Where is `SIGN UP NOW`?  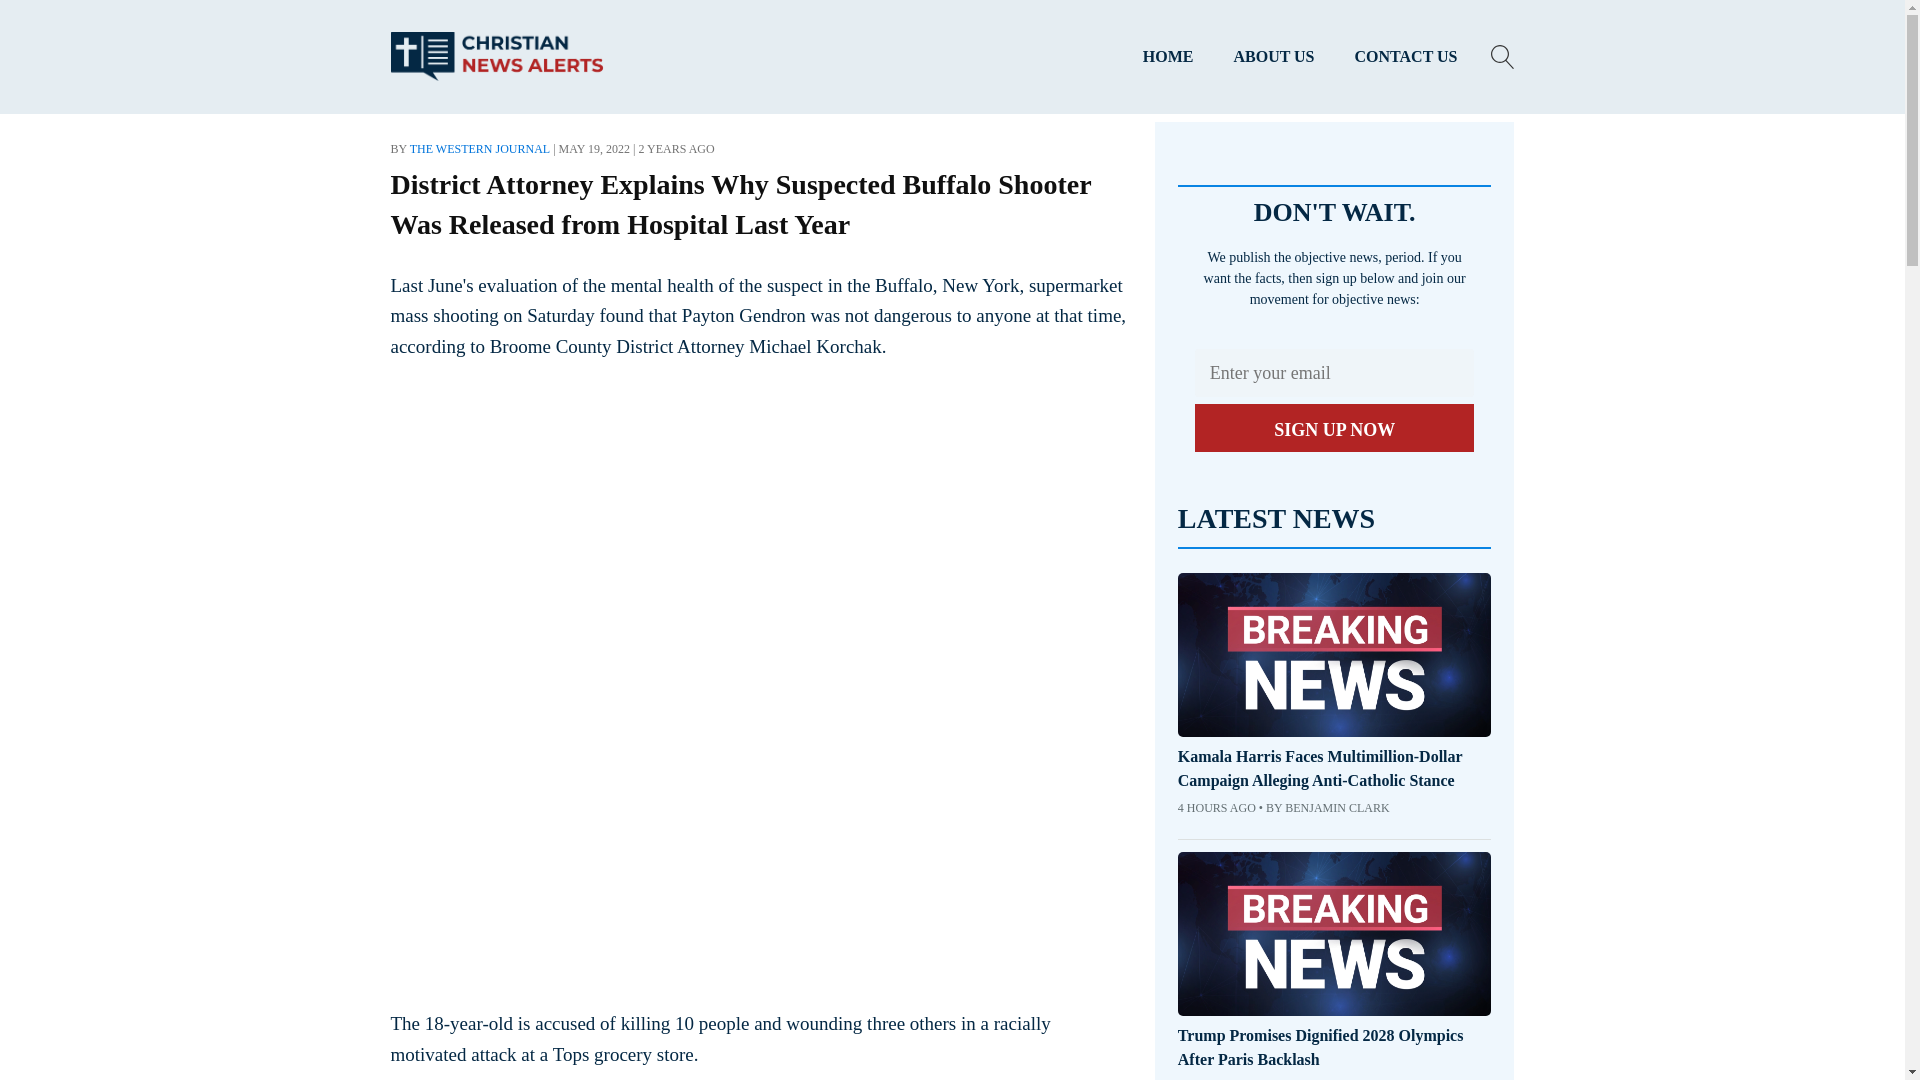 SIGN UP NOW is located at coordinates (1334, 428).